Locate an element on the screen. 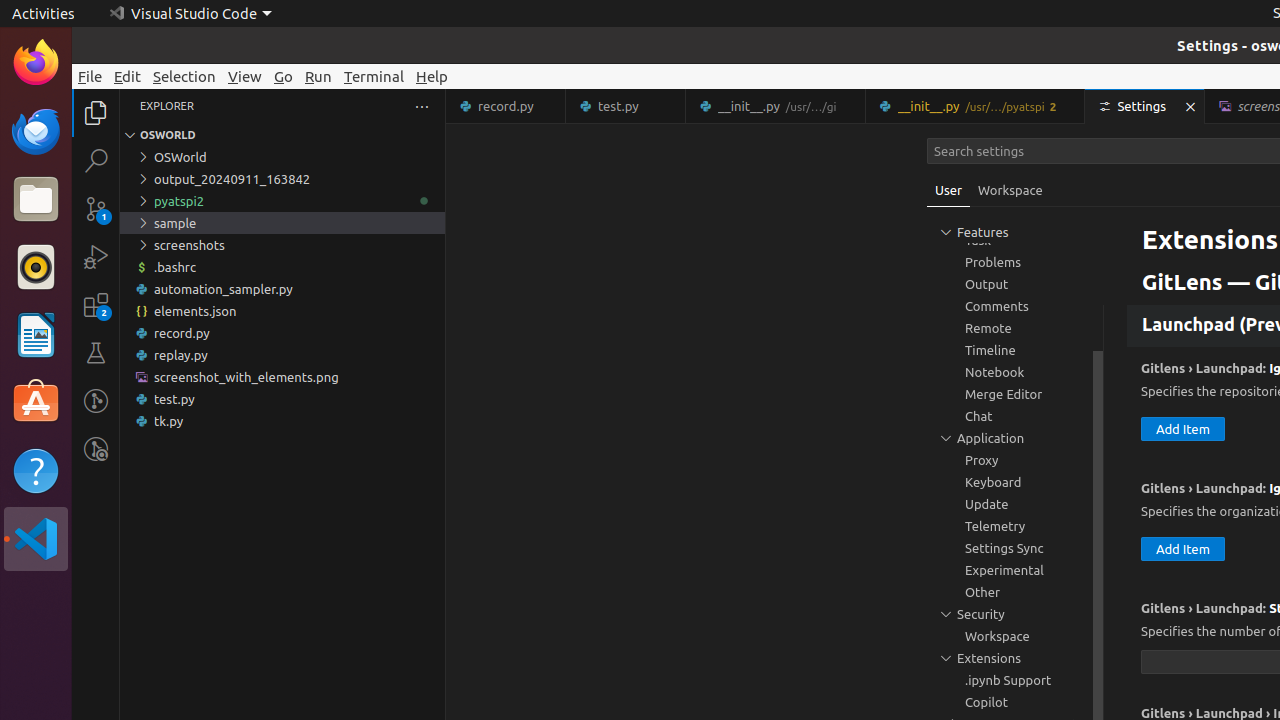  test.py is located at coordinates (282, 399).